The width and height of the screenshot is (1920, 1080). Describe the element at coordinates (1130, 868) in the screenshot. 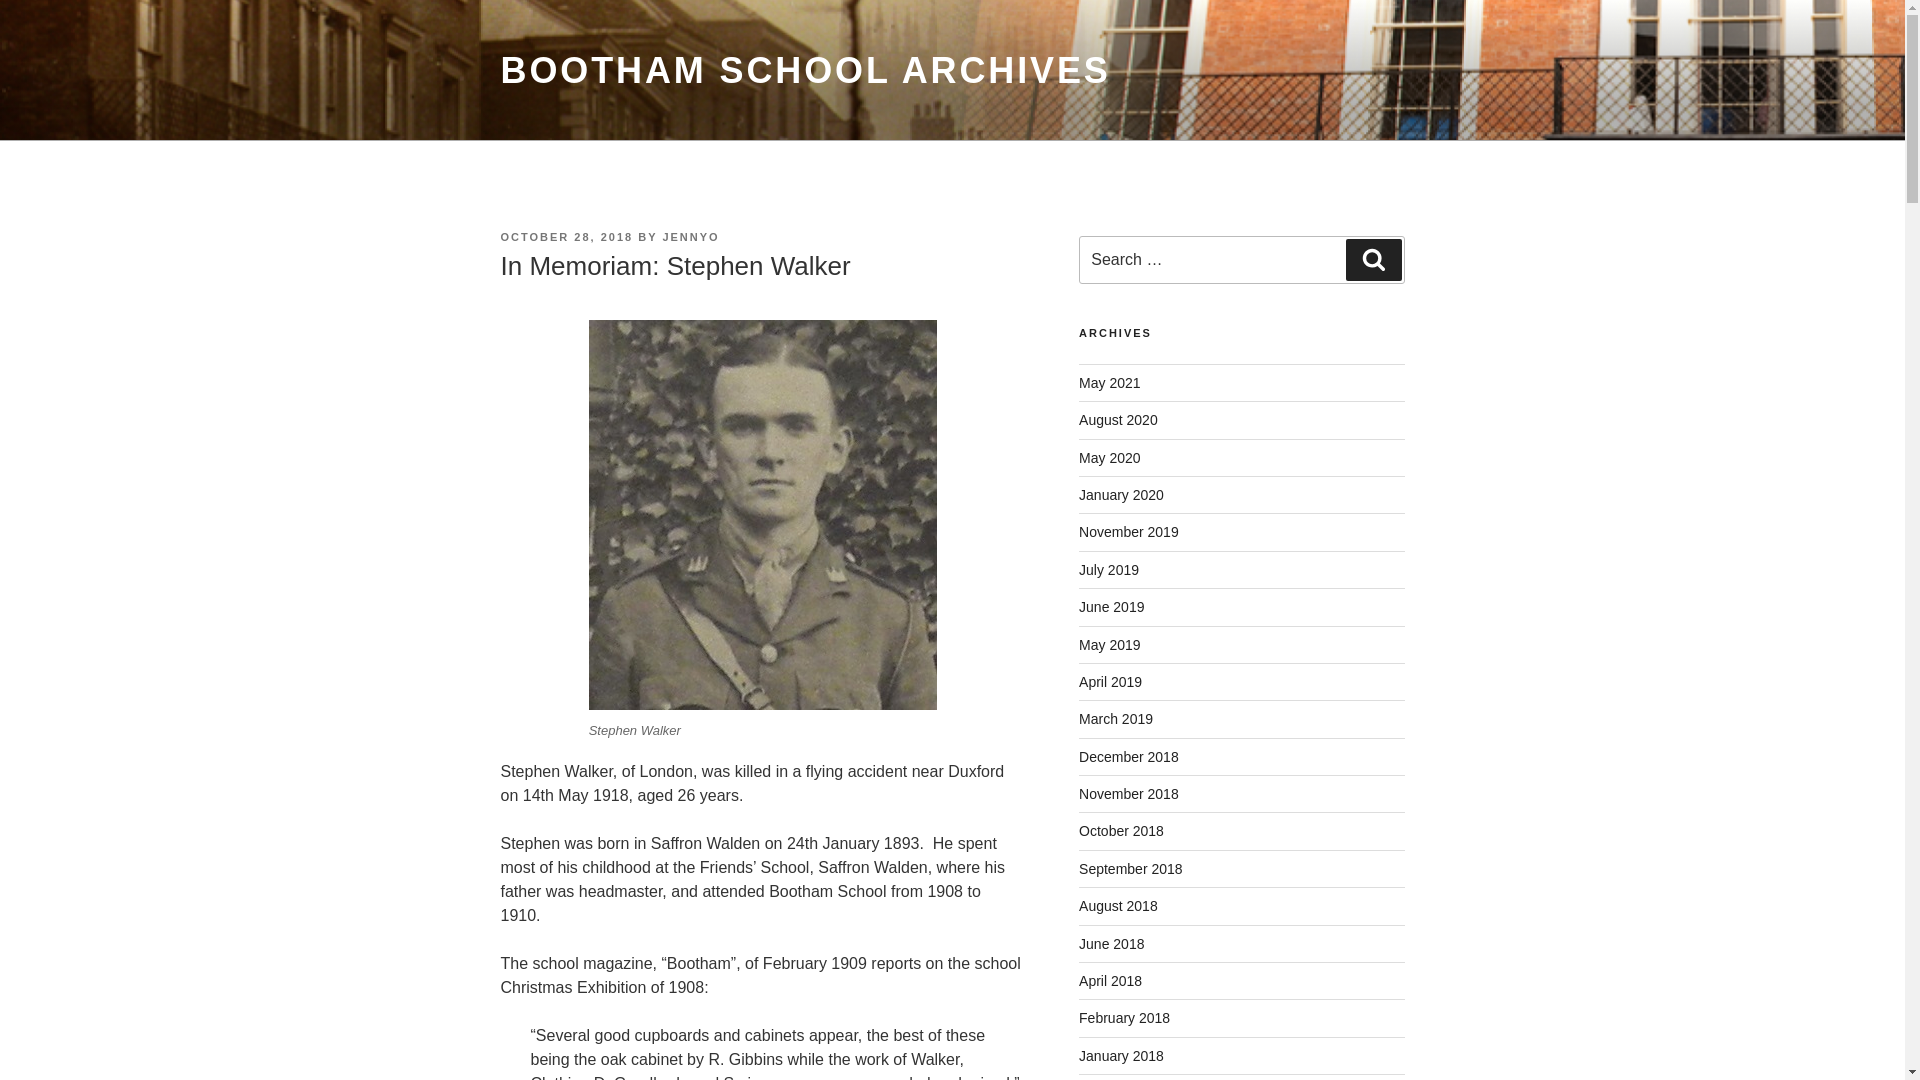

I see `September 2018` at that location.